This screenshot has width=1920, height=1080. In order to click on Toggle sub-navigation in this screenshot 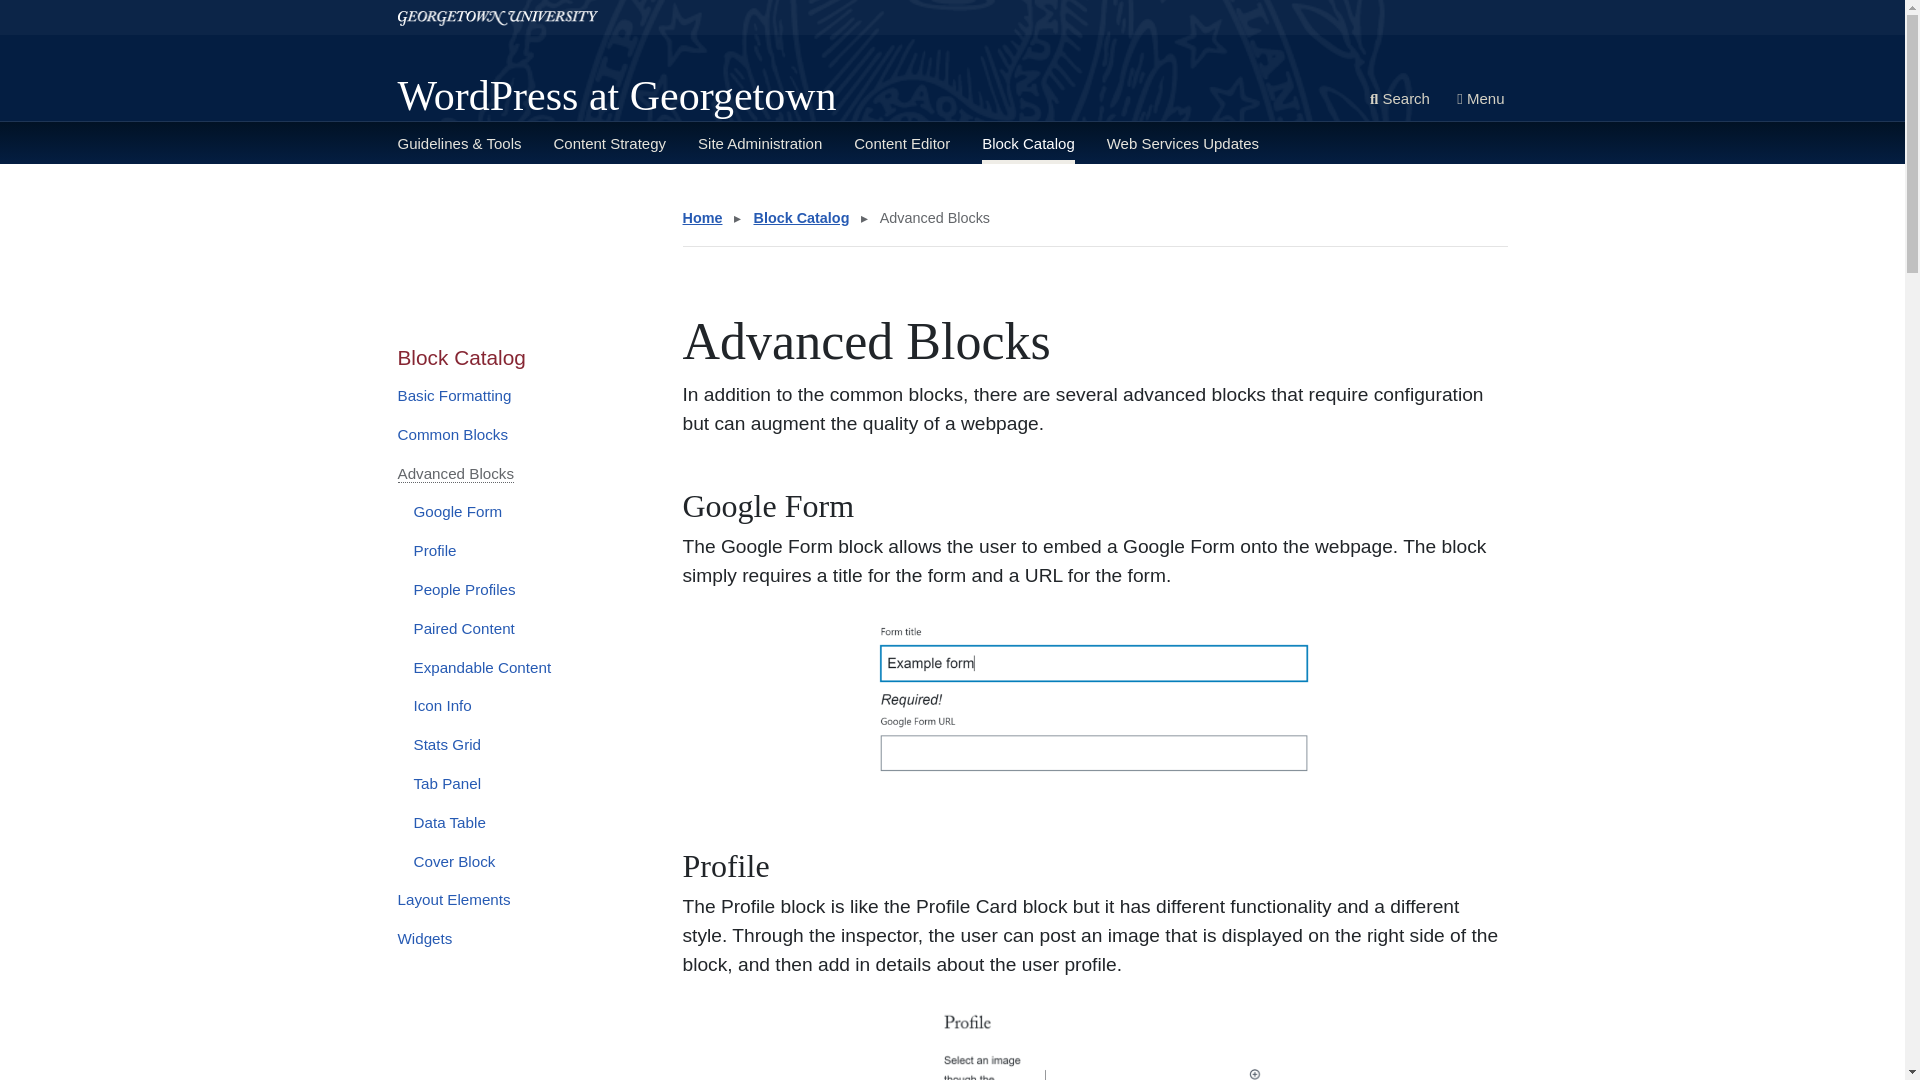, I will do `click(792, 191)`.